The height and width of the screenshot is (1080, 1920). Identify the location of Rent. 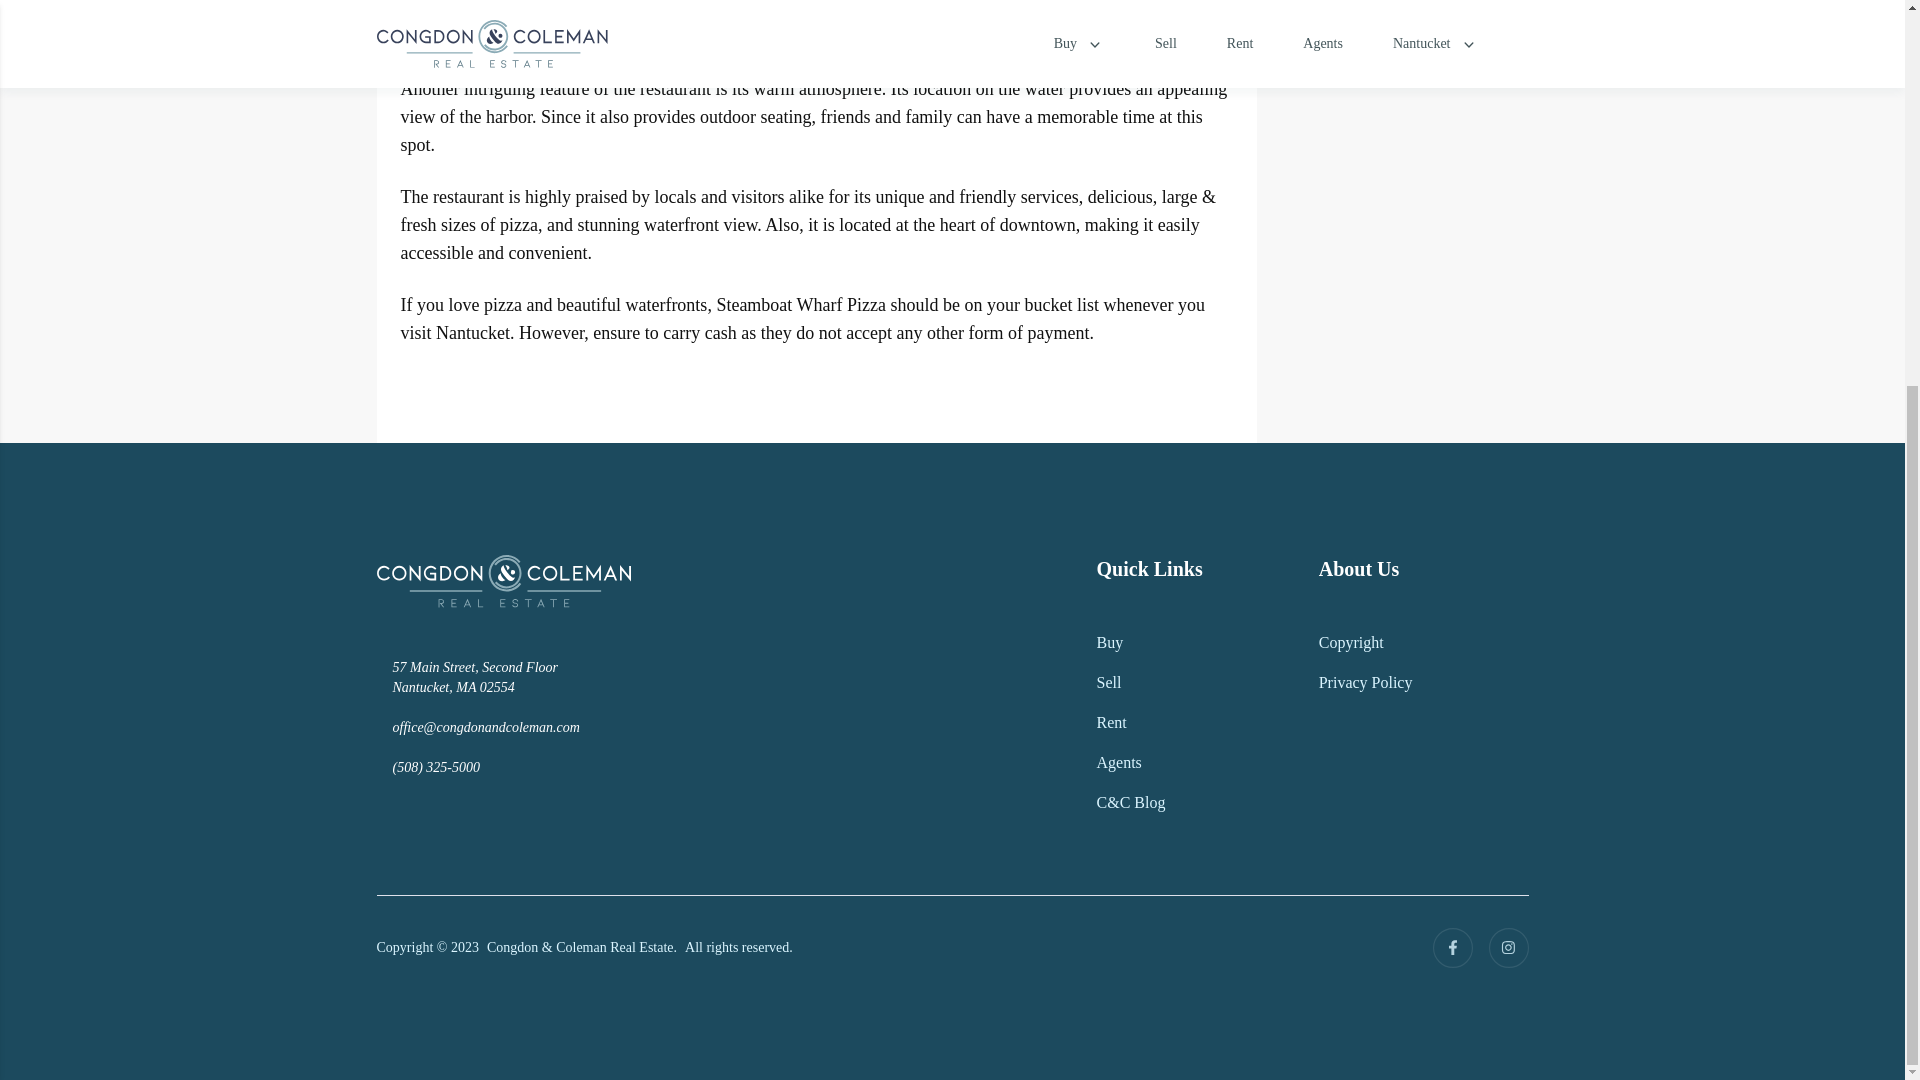
(1112, 722).